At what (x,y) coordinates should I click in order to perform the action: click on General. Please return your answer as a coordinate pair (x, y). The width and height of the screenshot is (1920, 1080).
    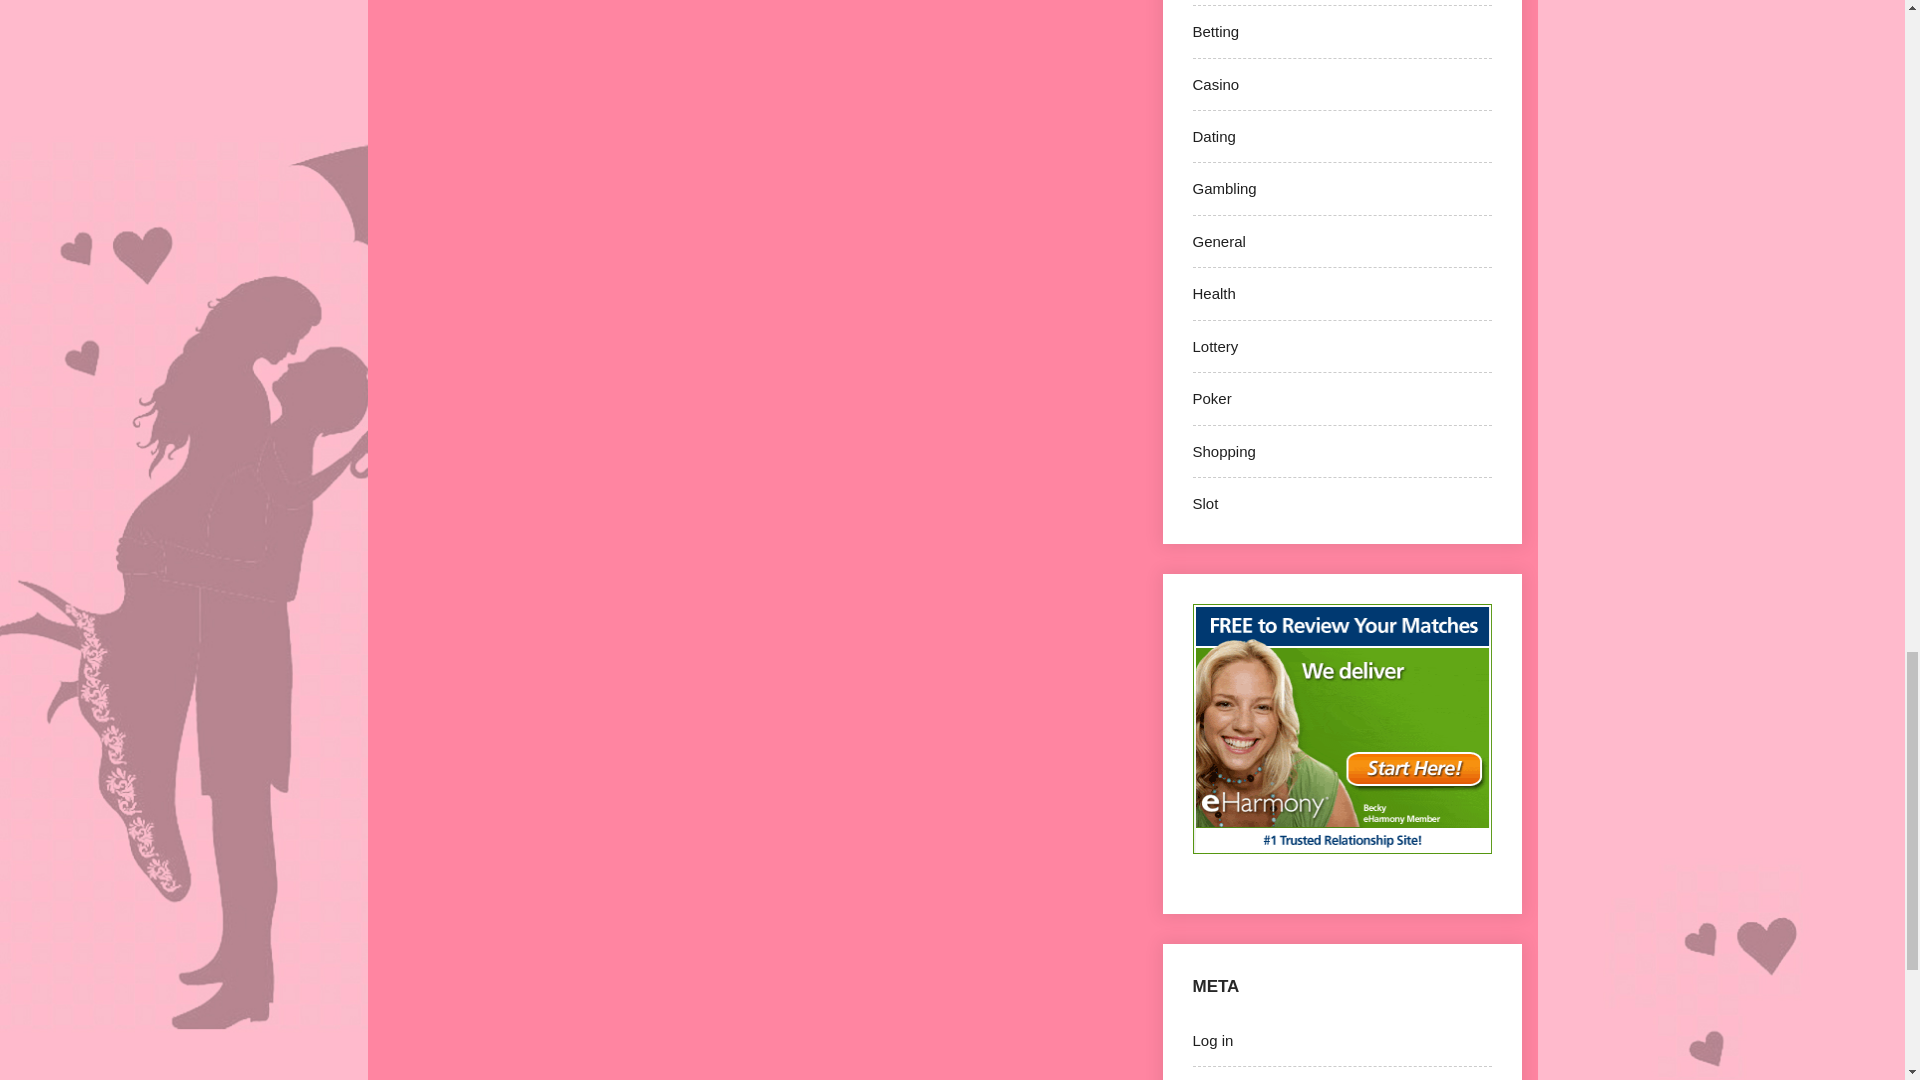
    Looking at the image, I should click on (1218, 241).